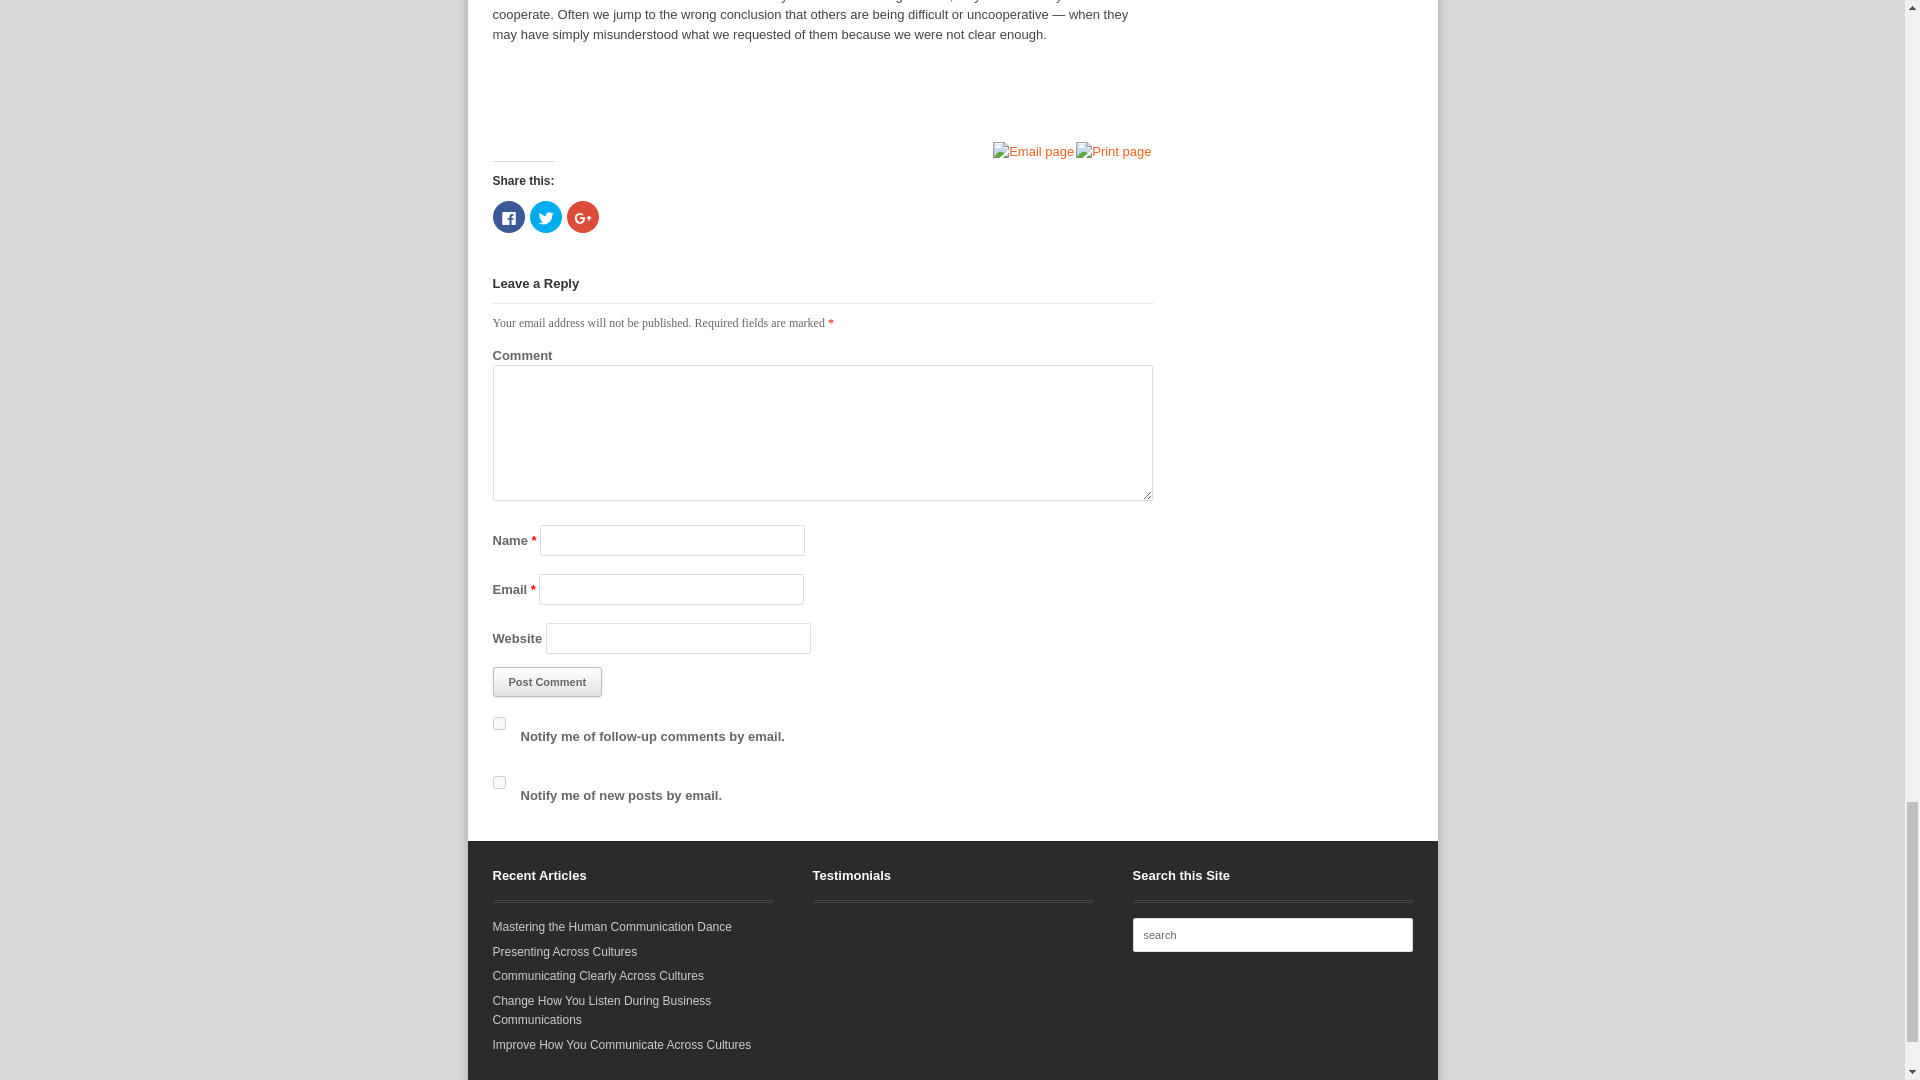 Image resolution: width=1920 pixels, height=1080 pixels. I want to click on Click to share on Facebook, so click(508, 216).